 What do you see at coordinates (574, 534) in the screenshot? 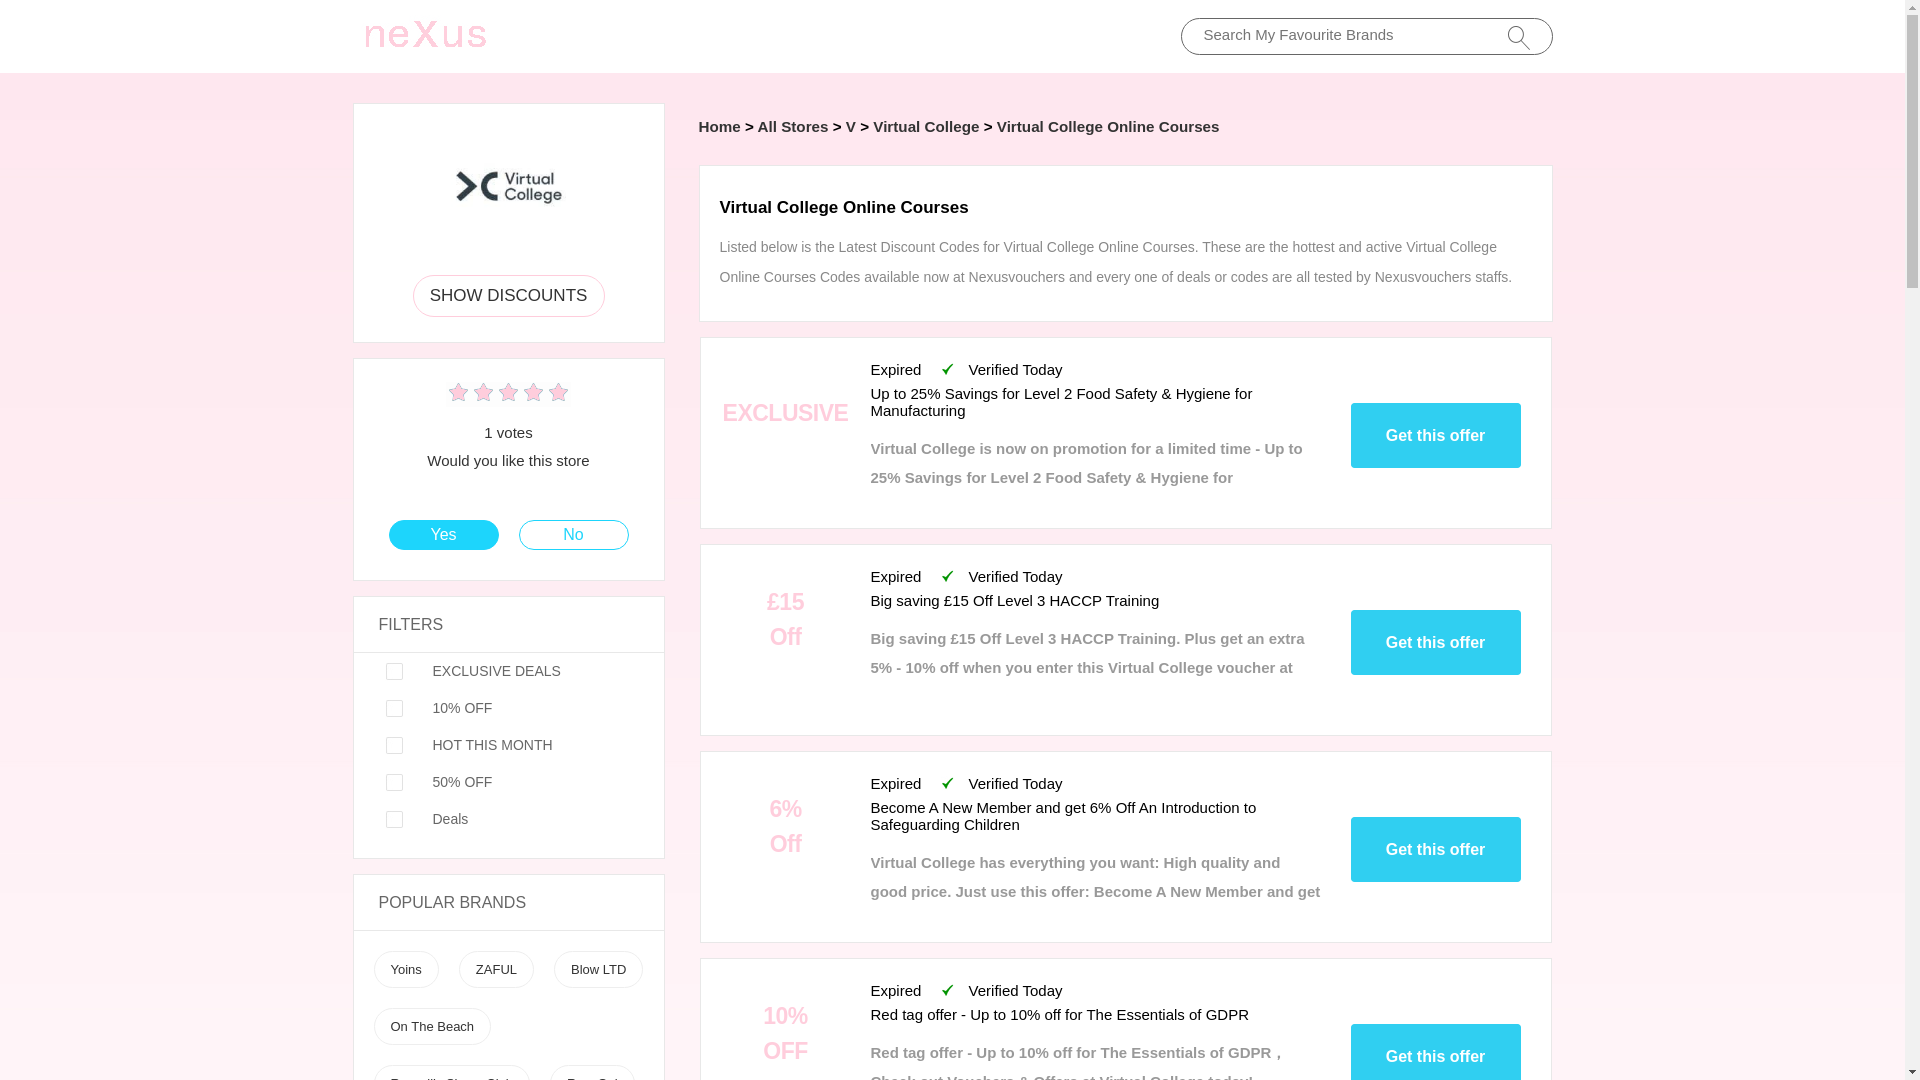
I see `No` at bounding box center [574, 534].